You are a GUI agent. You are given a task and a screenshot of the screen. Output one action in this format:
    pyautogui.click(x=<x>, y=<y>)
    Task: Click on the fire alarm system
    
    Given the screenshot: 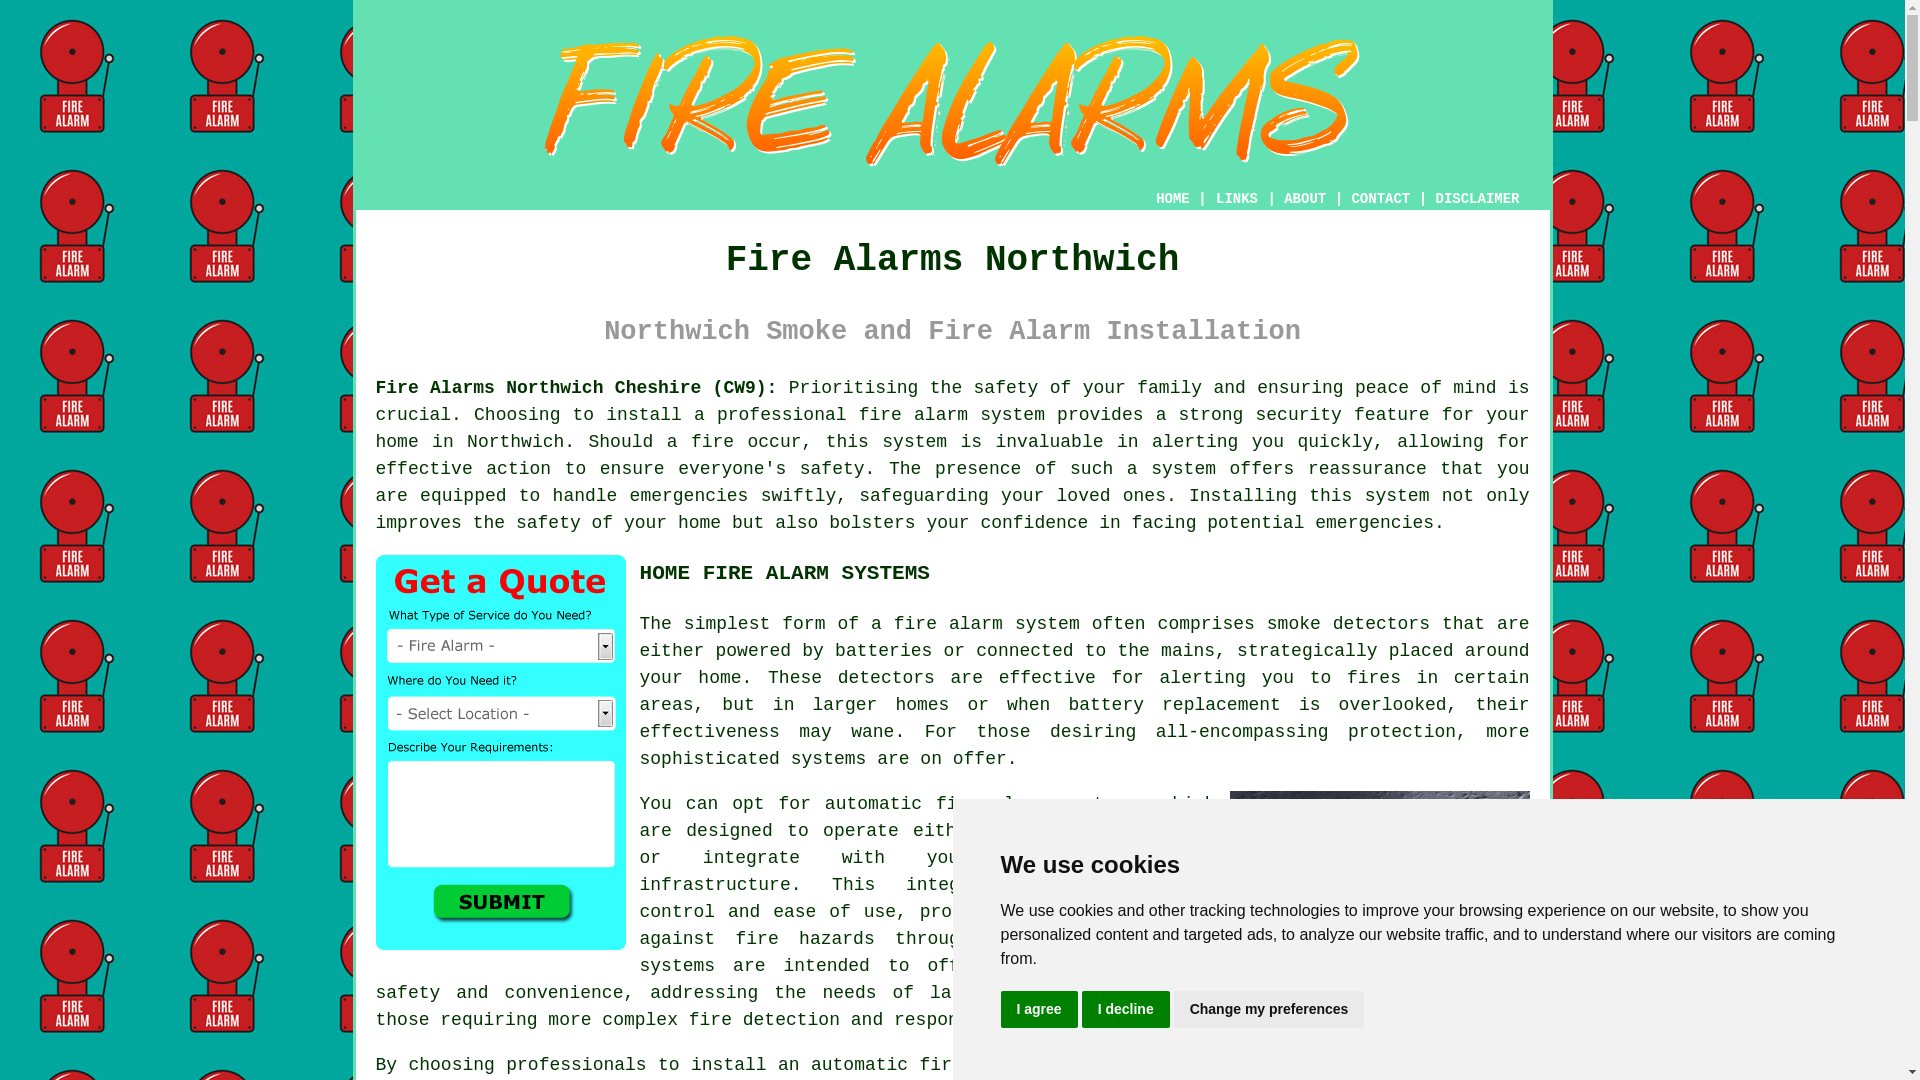 What is the action you would take?
    pyautogui.click(x=951, y=415)
    